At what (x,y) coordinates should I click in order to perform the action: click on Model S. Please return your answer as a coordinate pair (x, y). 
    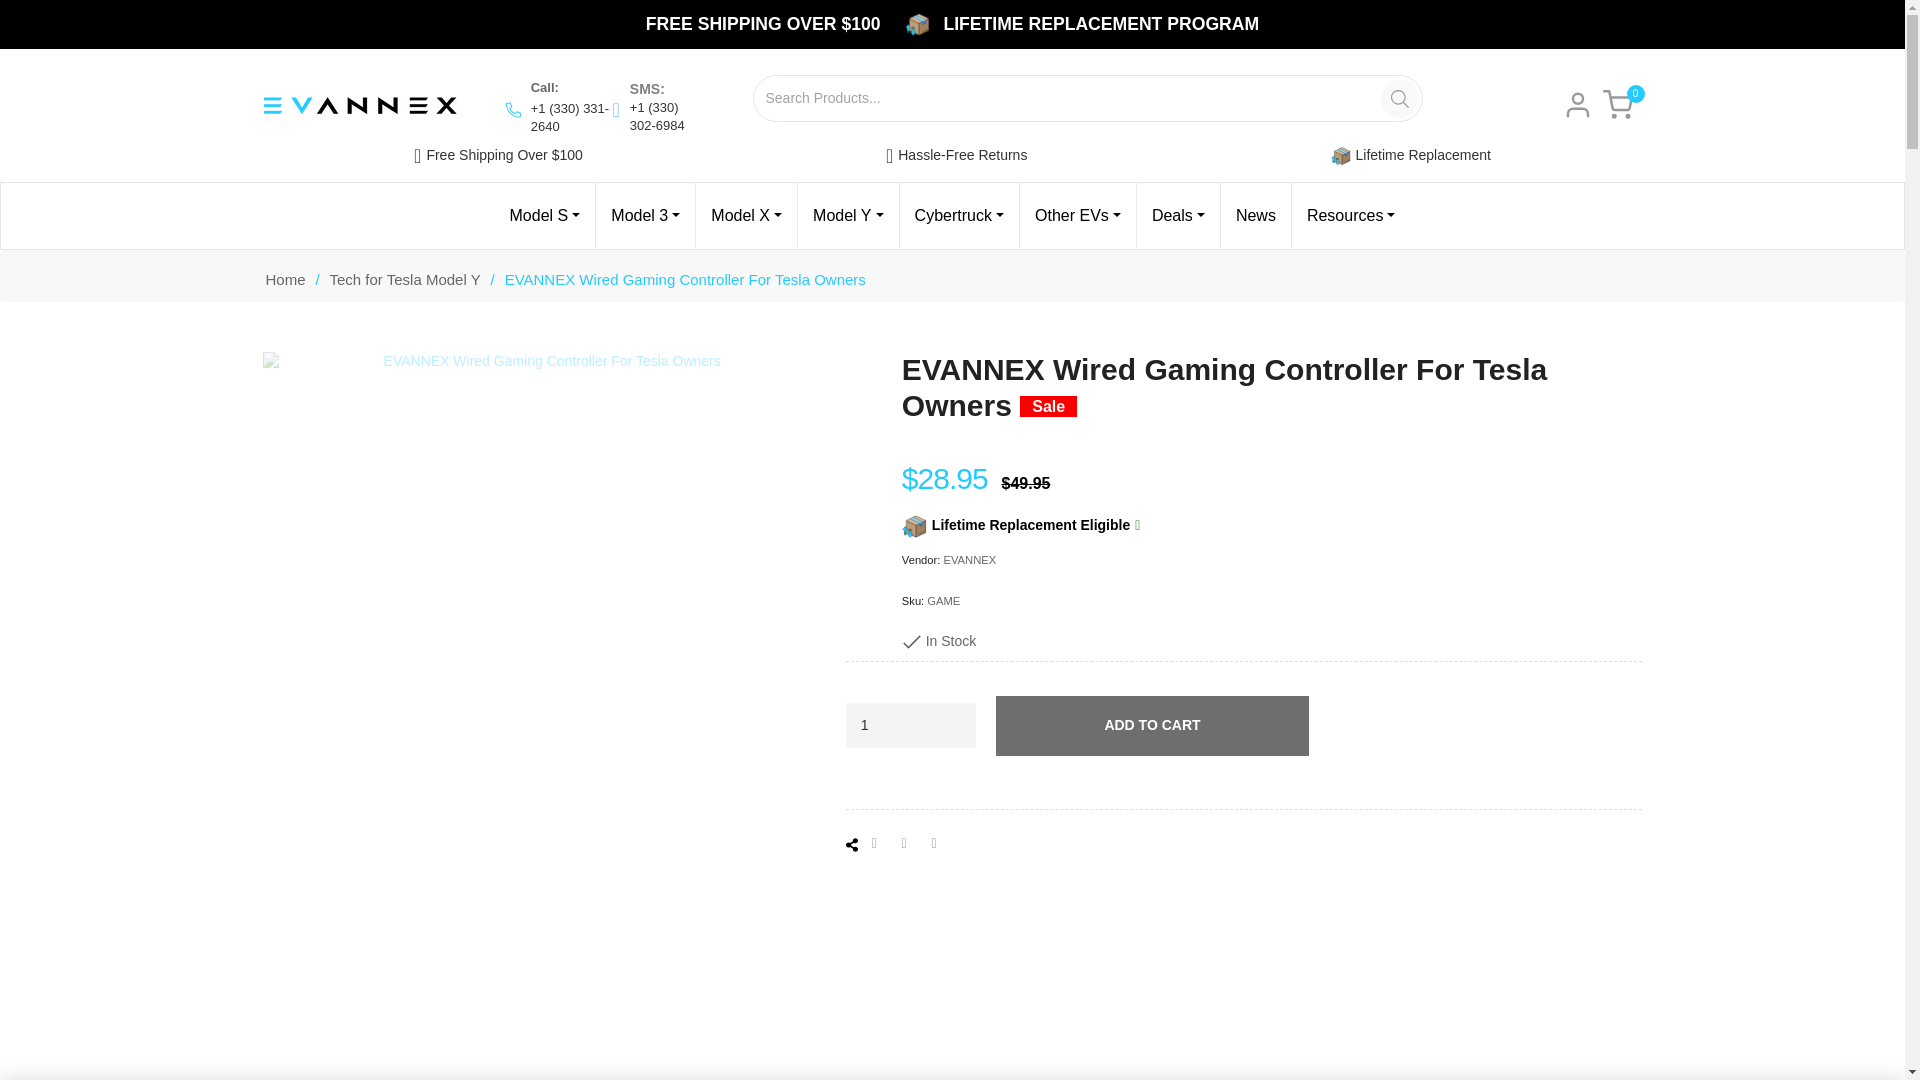
    Looking at the image, I should click on (545, 216).